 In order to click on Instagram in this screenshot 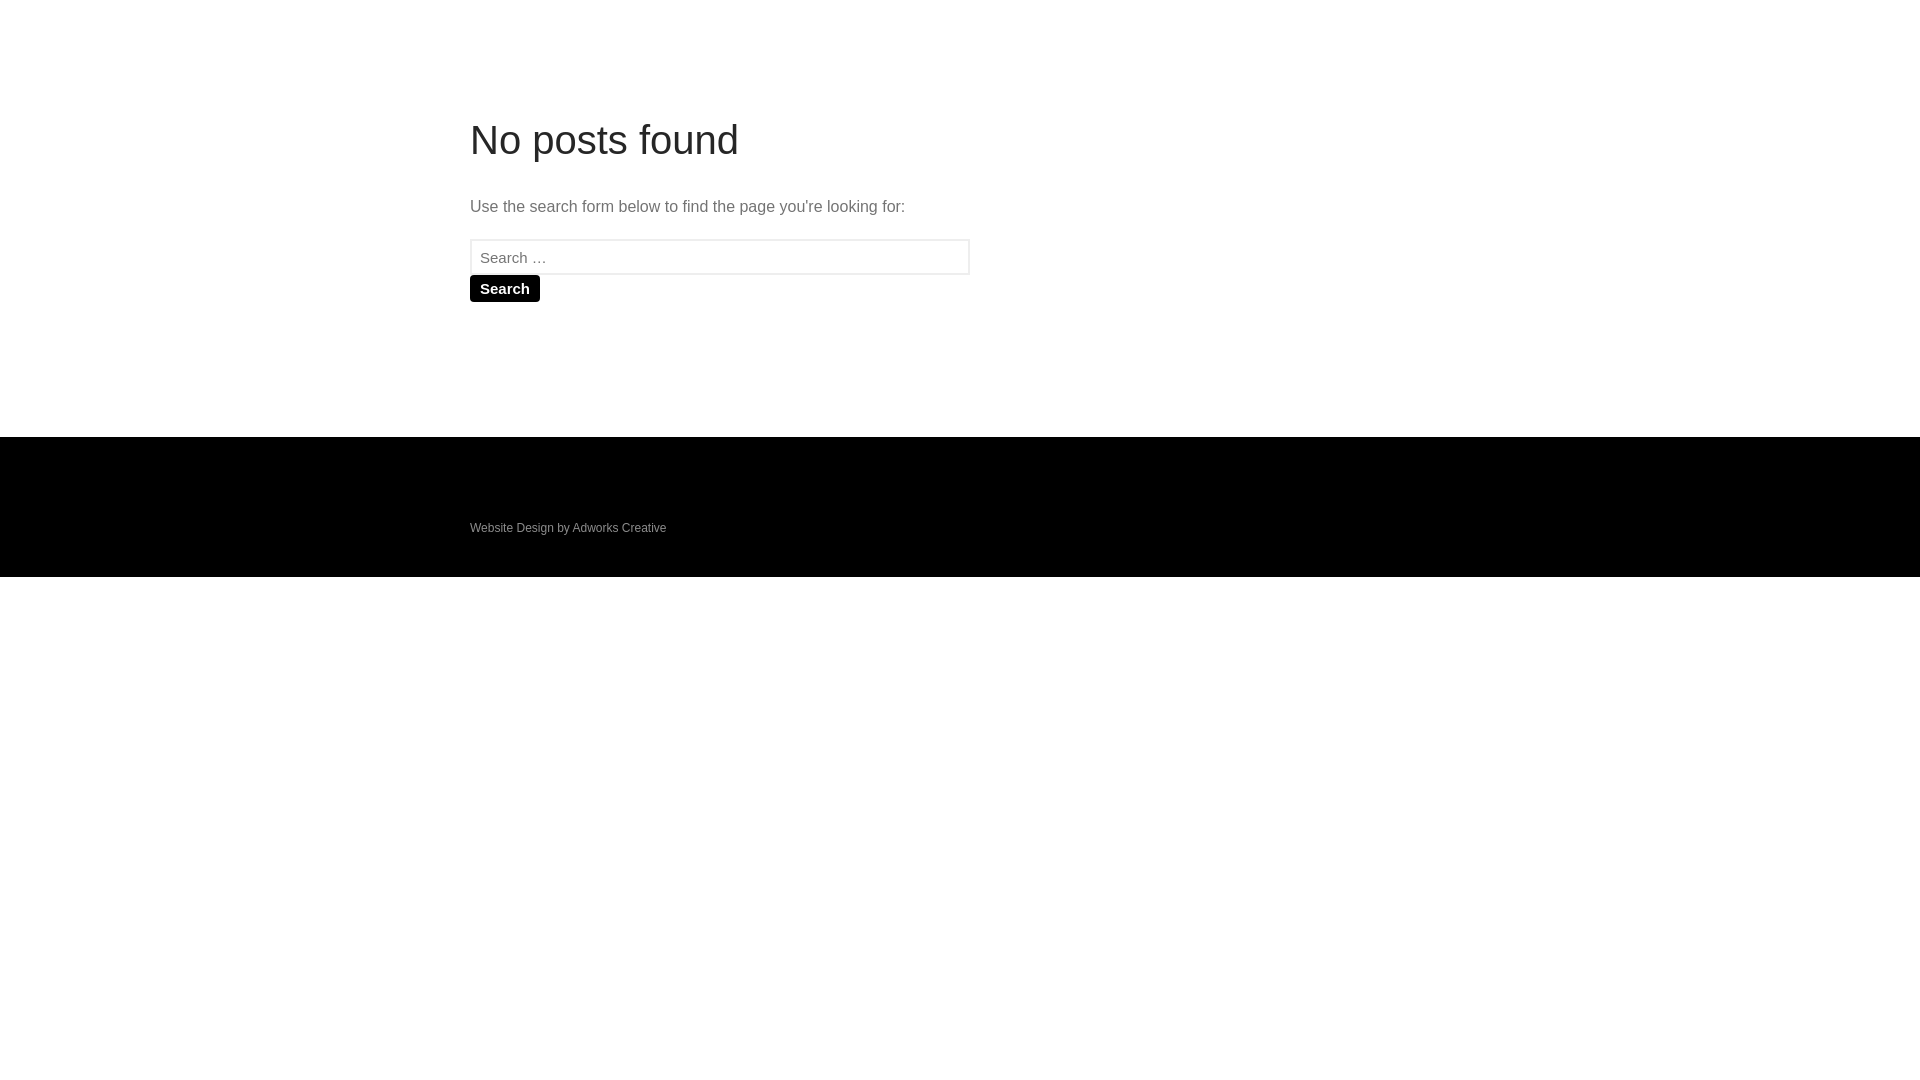, I will do `click(964, 62)`.